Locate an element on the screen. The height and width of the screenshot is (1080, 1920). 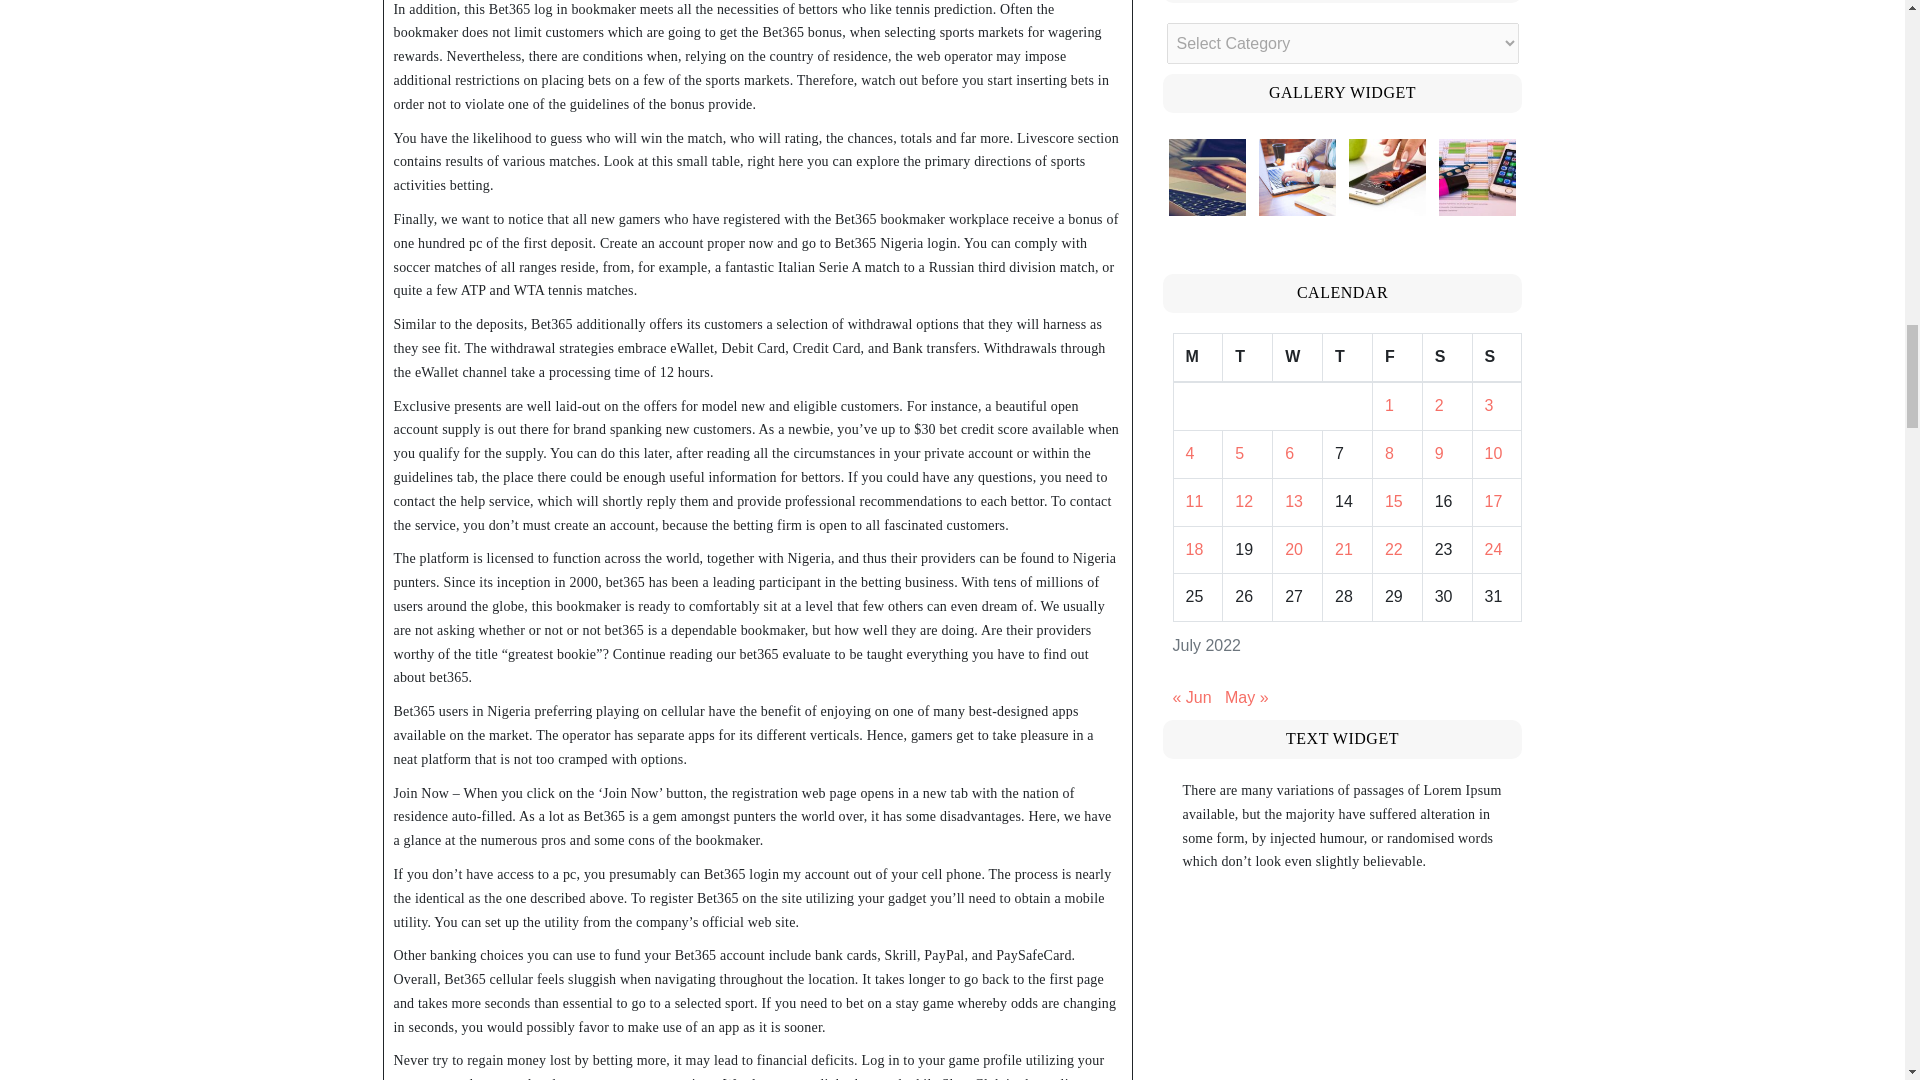
Tuesday is located at coordinates (1248, 358).